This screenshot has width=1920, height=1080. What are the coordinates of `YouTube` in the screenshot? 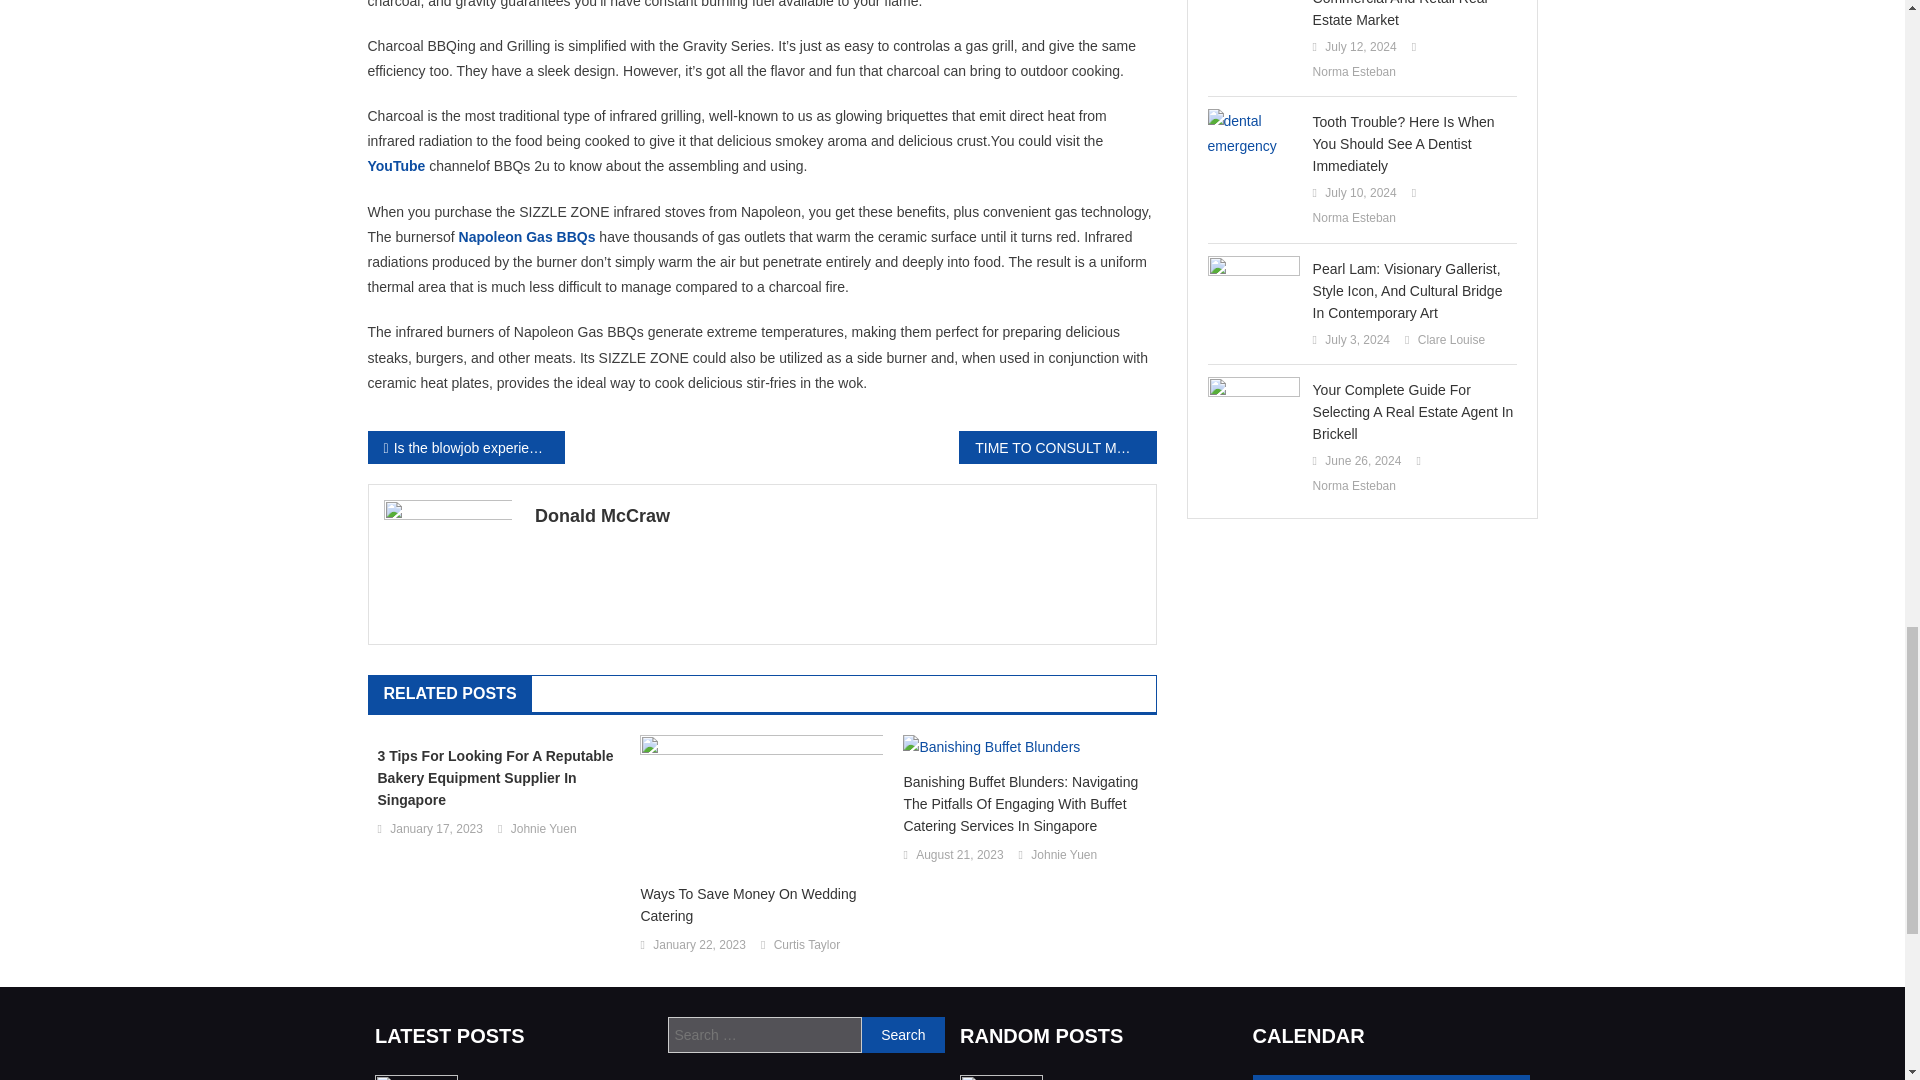 It's located at (397, 165).